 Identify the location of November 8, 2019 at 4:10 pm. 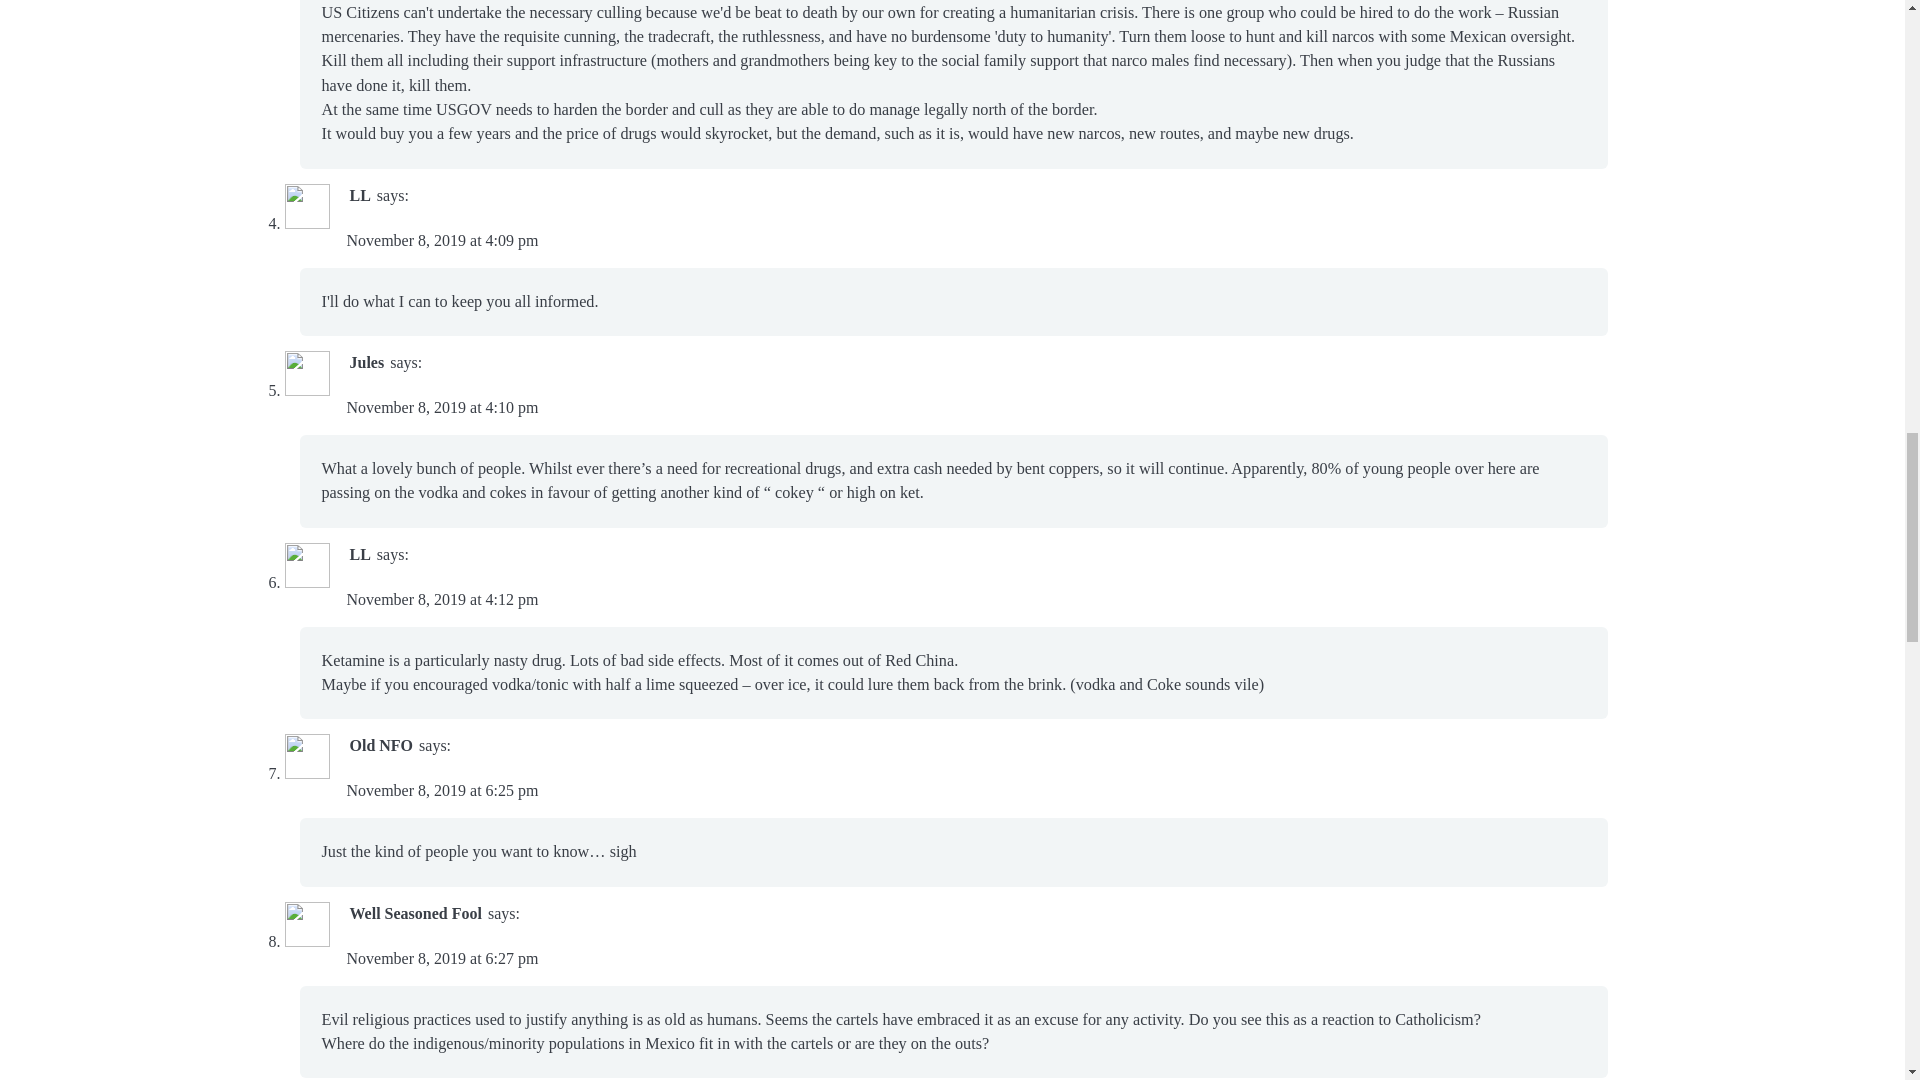
(441, 406).